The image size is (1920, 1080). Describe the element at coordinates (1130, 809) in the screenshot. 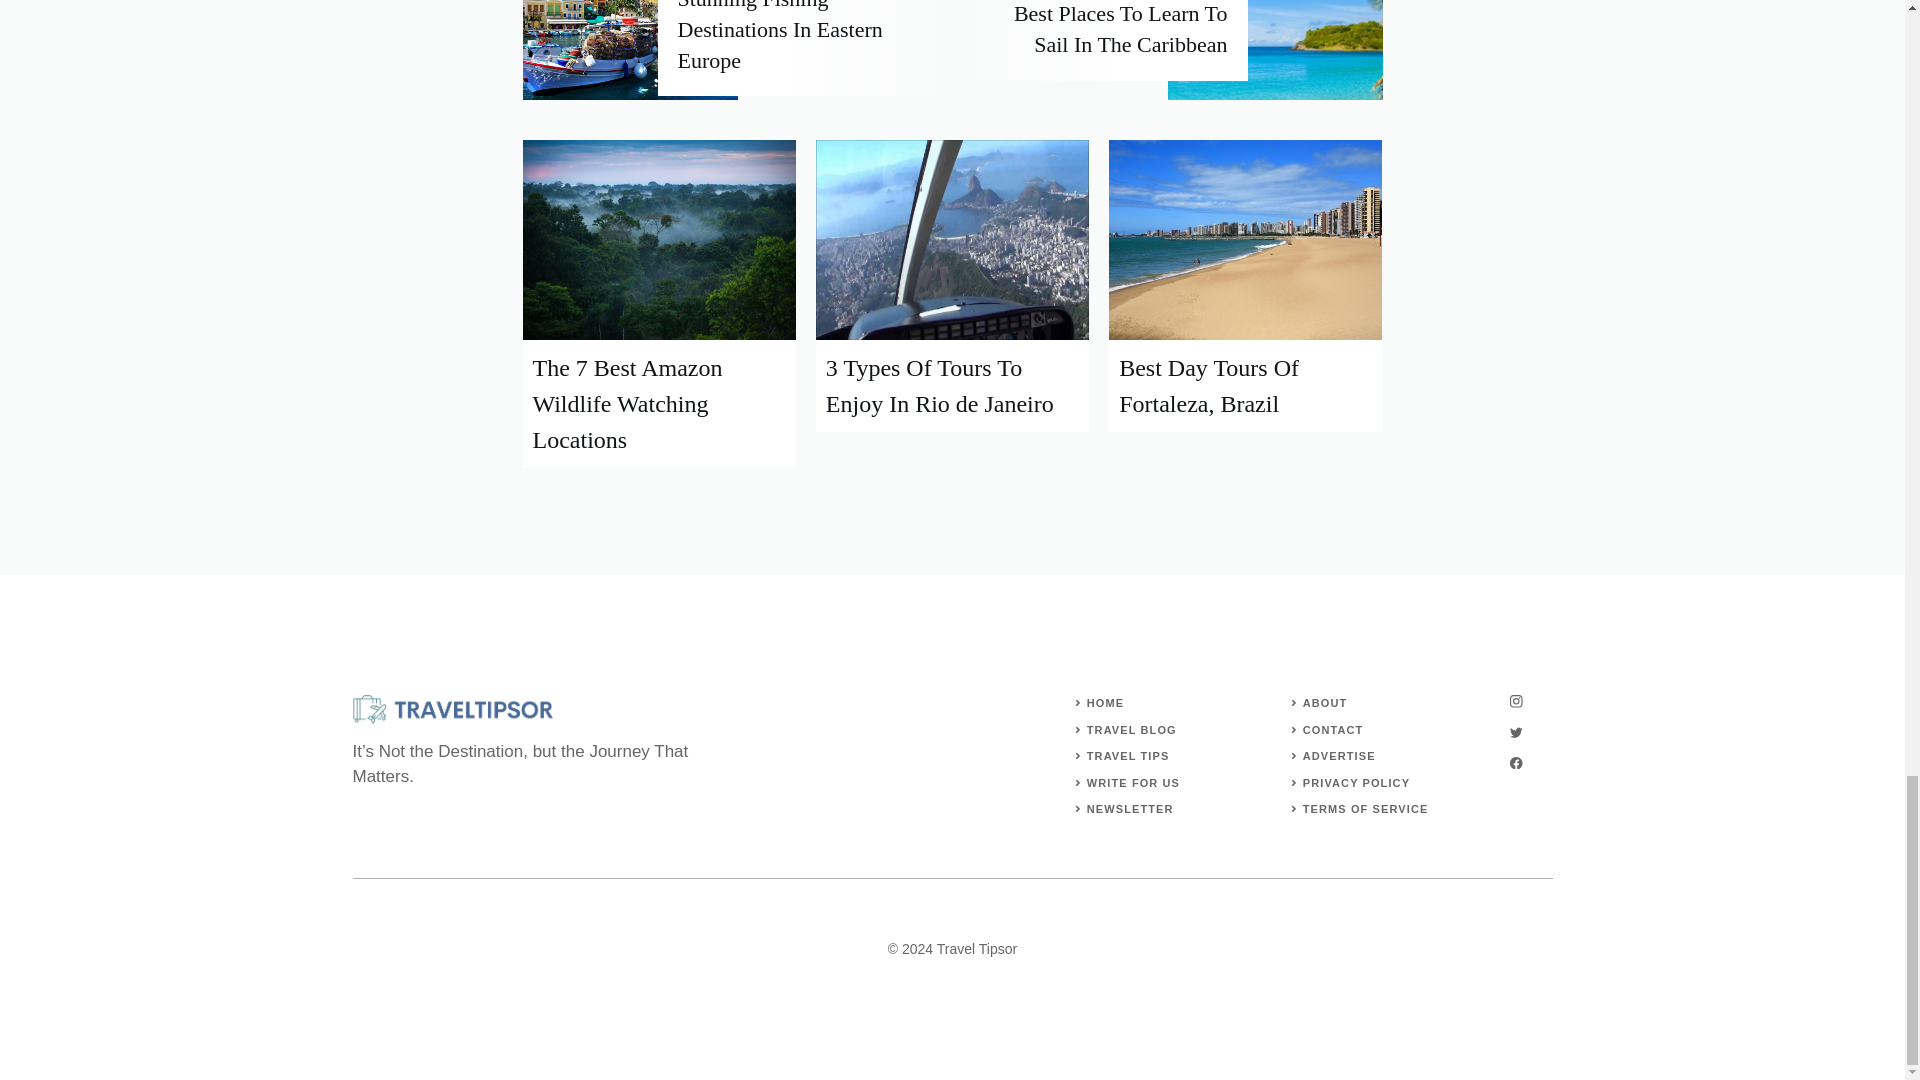

I see `NEWSLETTER` at that location.